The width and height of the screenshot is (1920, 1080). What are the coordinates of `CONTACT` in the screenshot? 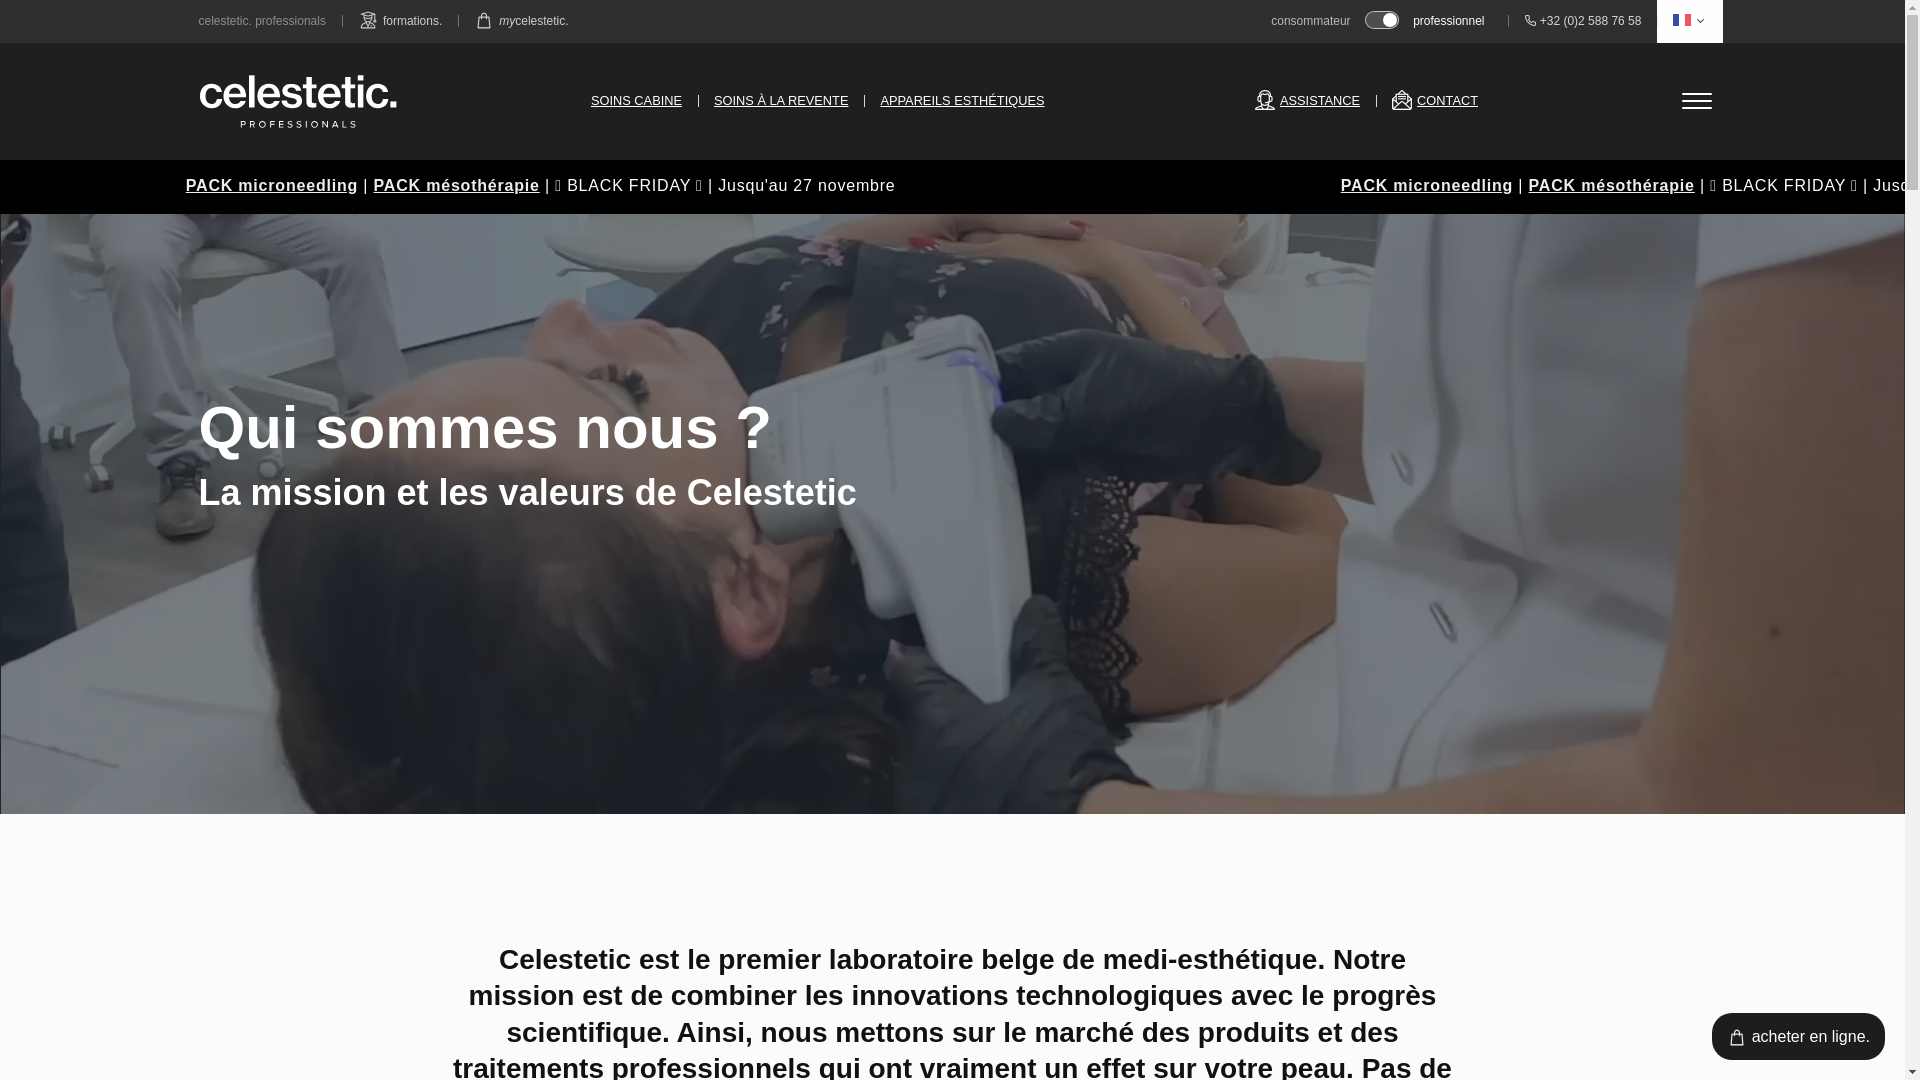 It's located at (1435, 100).